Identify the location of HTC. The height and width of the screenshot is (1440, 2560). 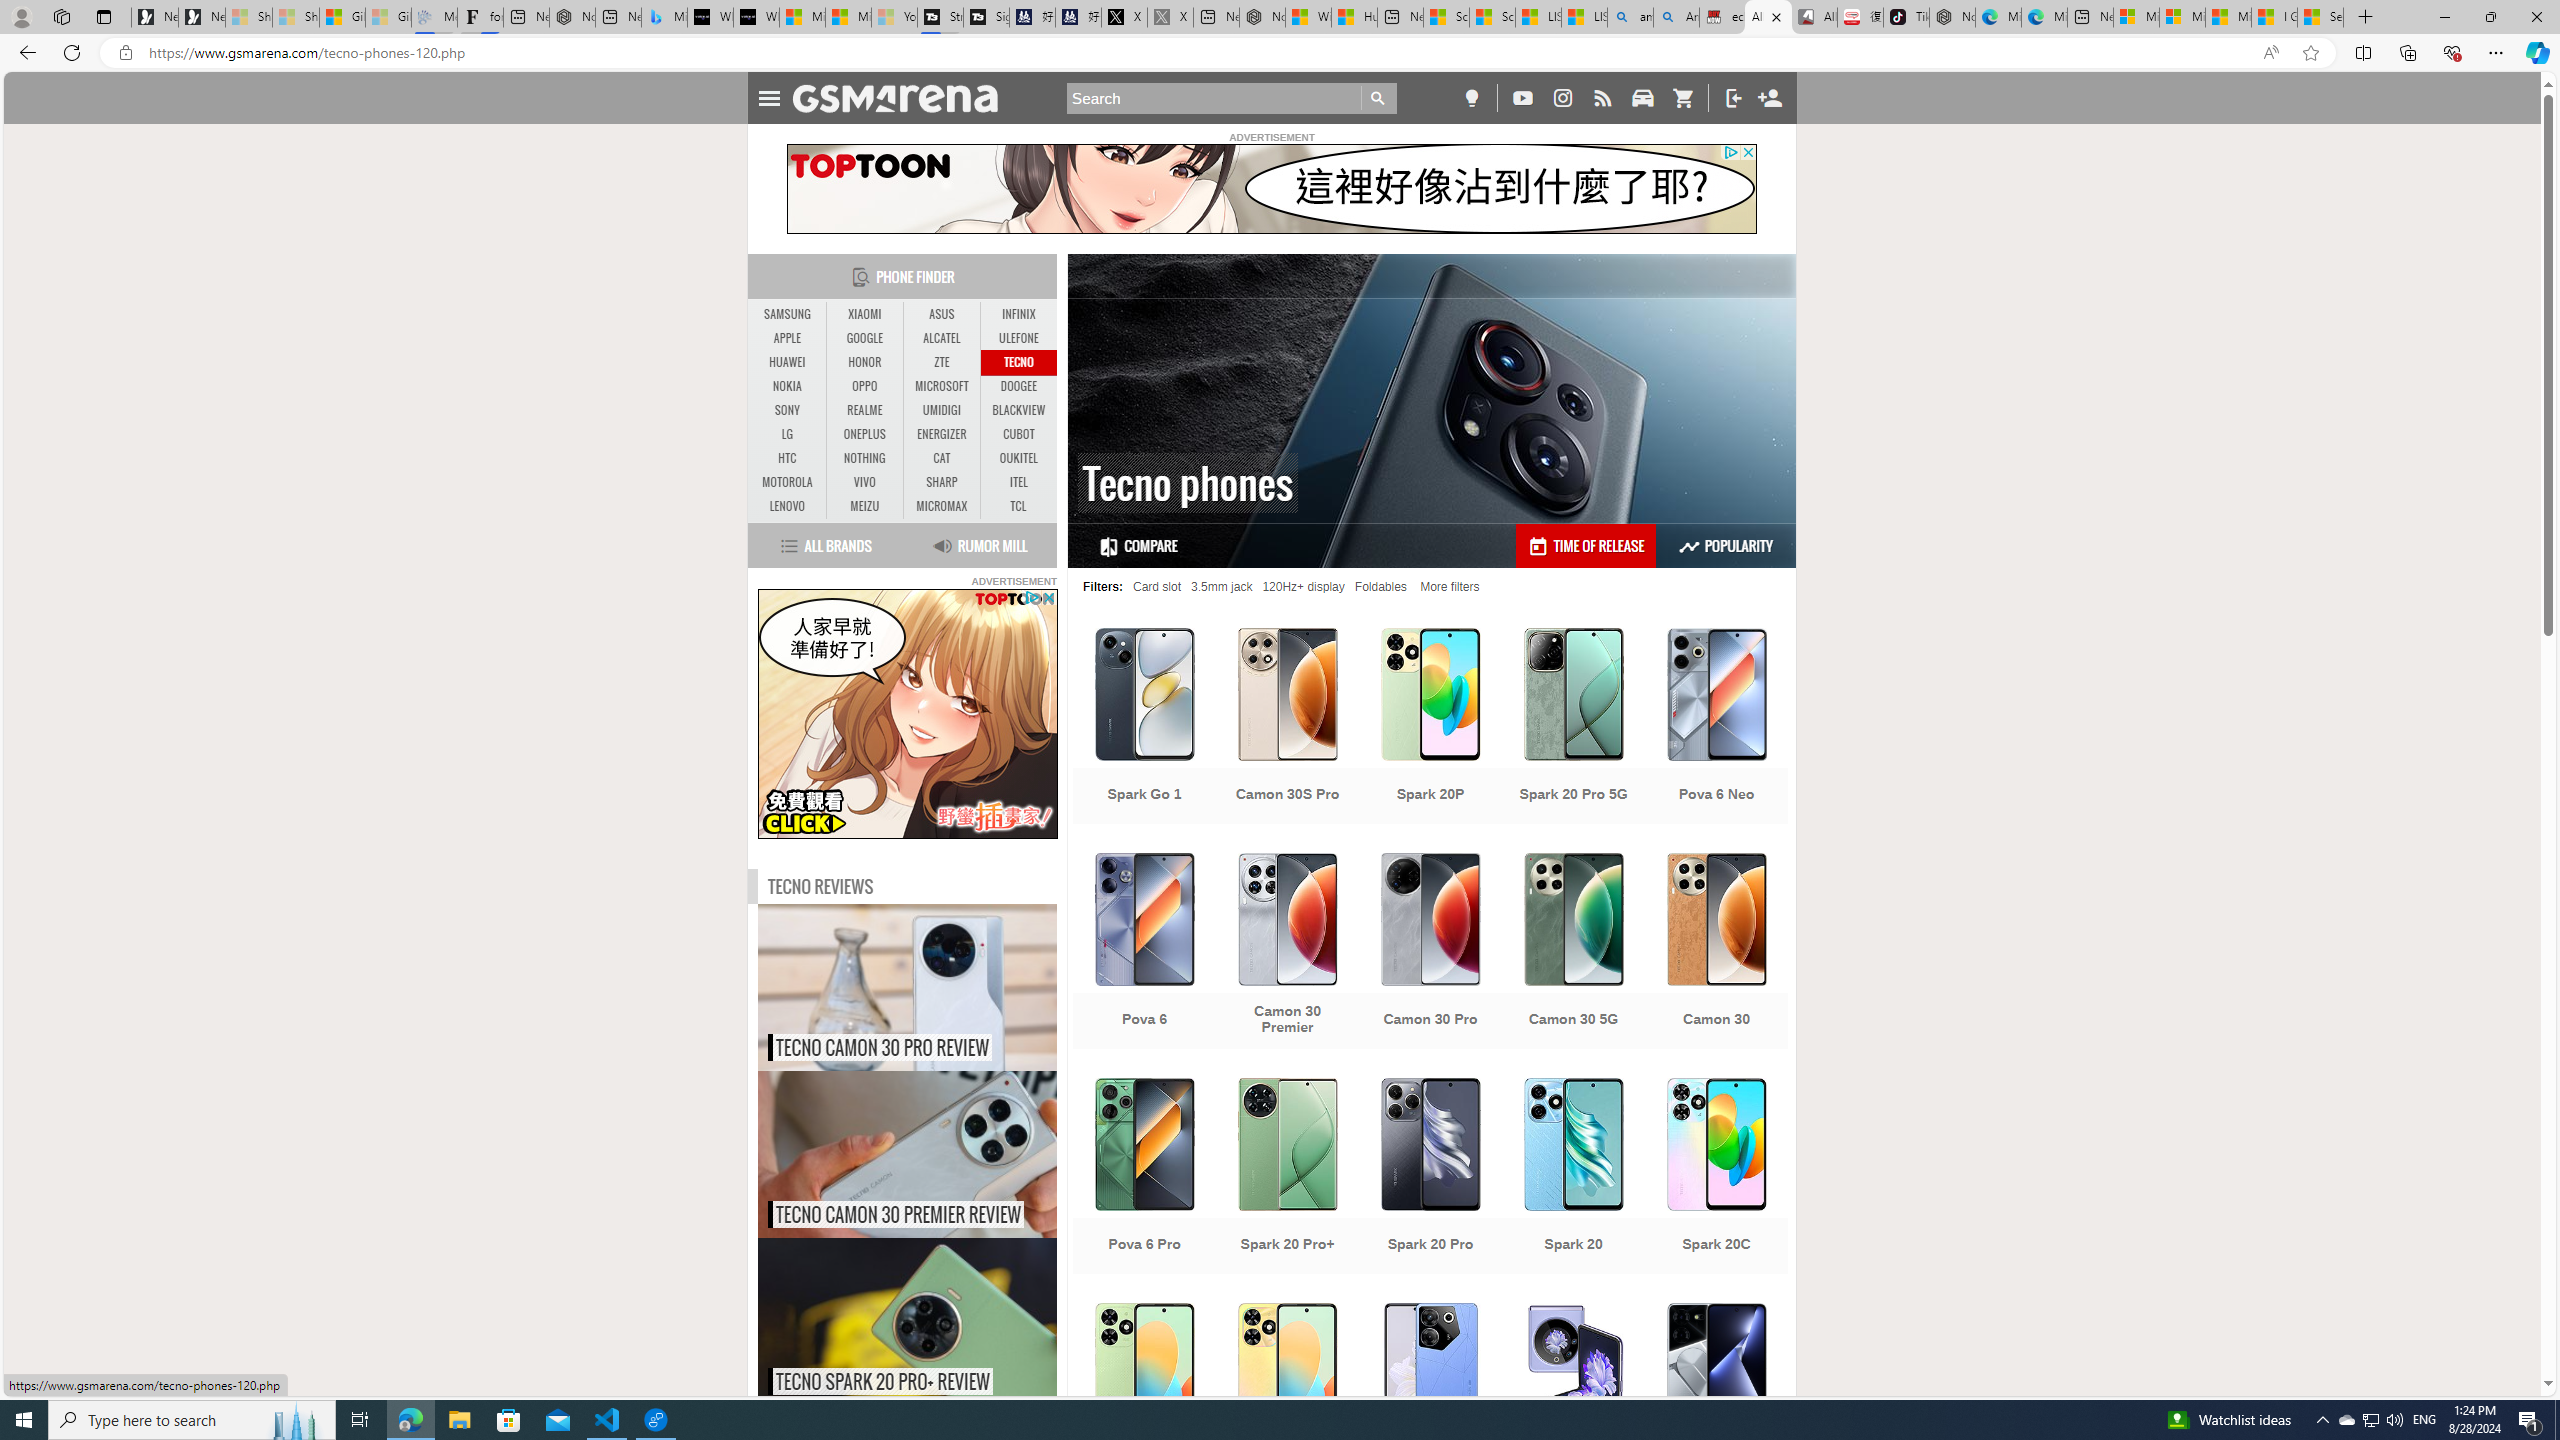
(788, 459).